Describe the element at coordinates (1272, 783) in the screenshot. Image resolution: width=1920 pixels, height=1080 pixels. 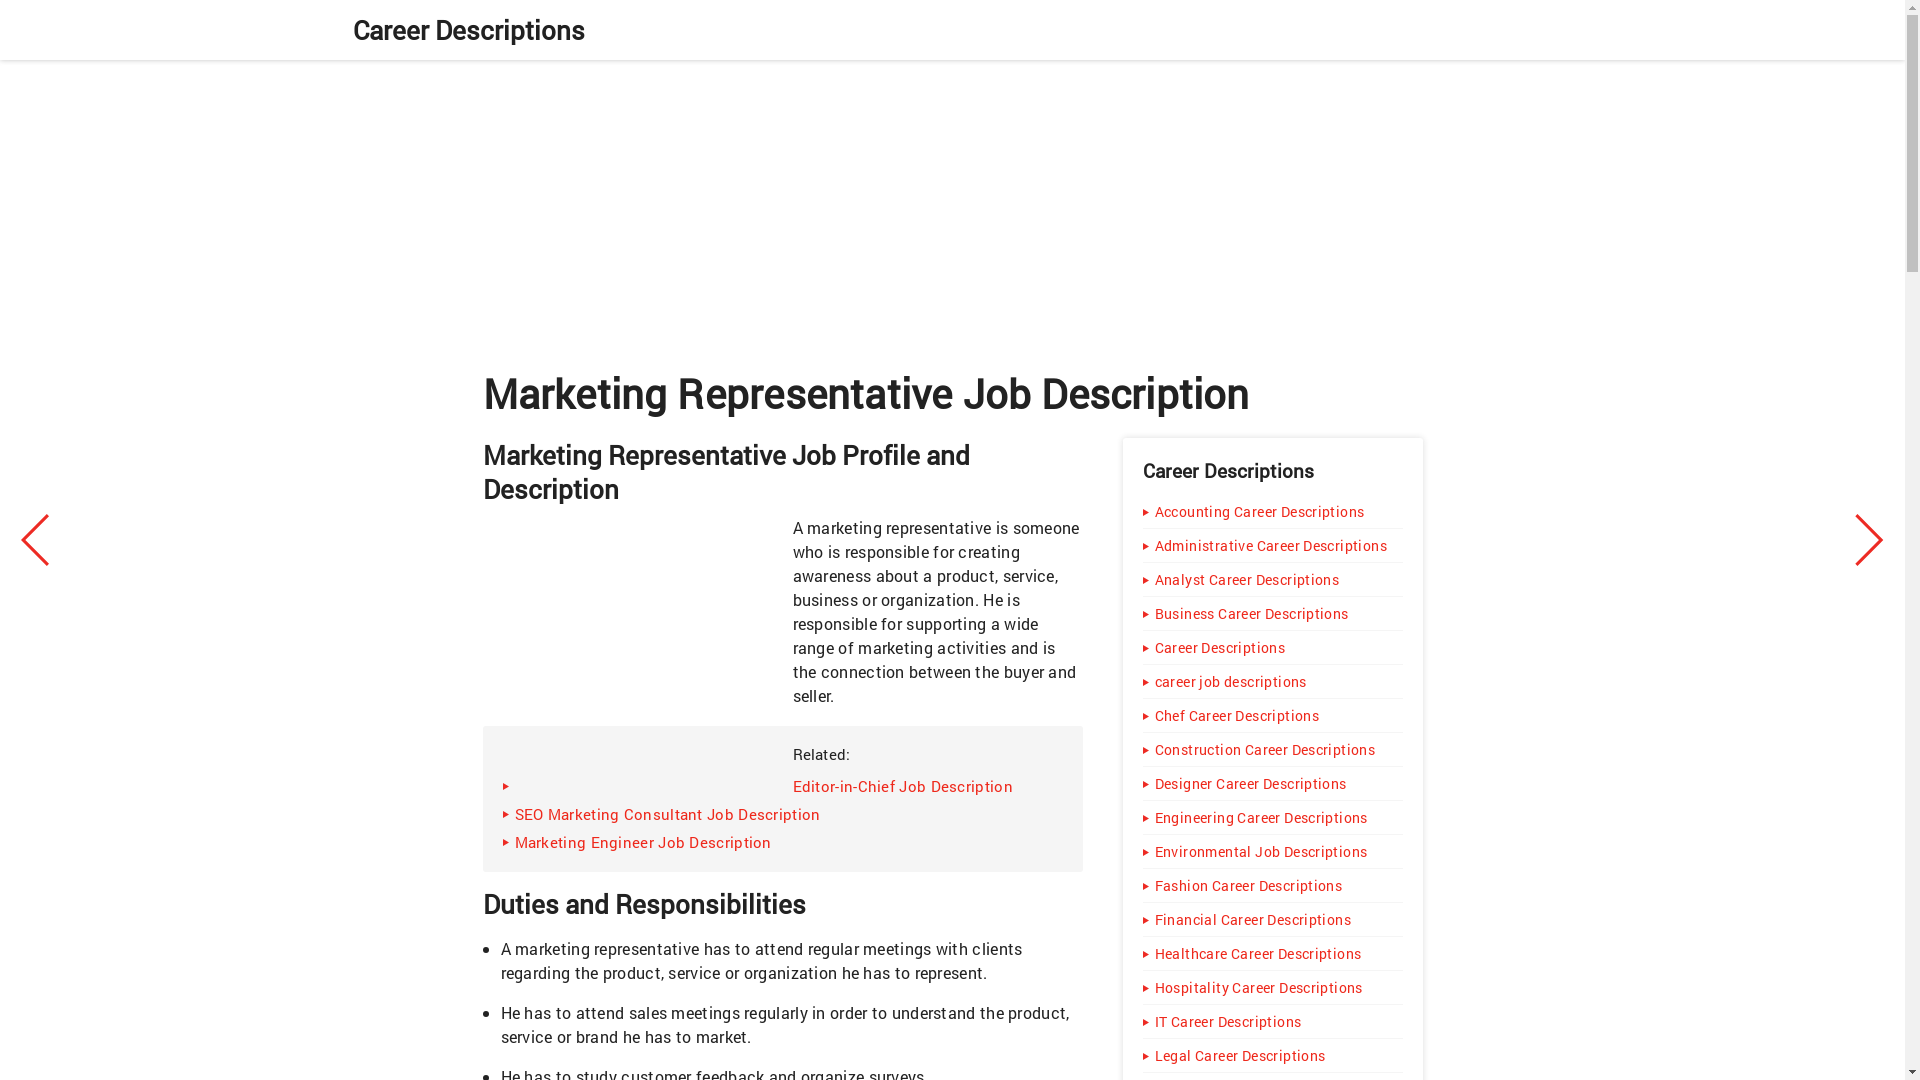
I see `Designer Career Descriptions` at that location.